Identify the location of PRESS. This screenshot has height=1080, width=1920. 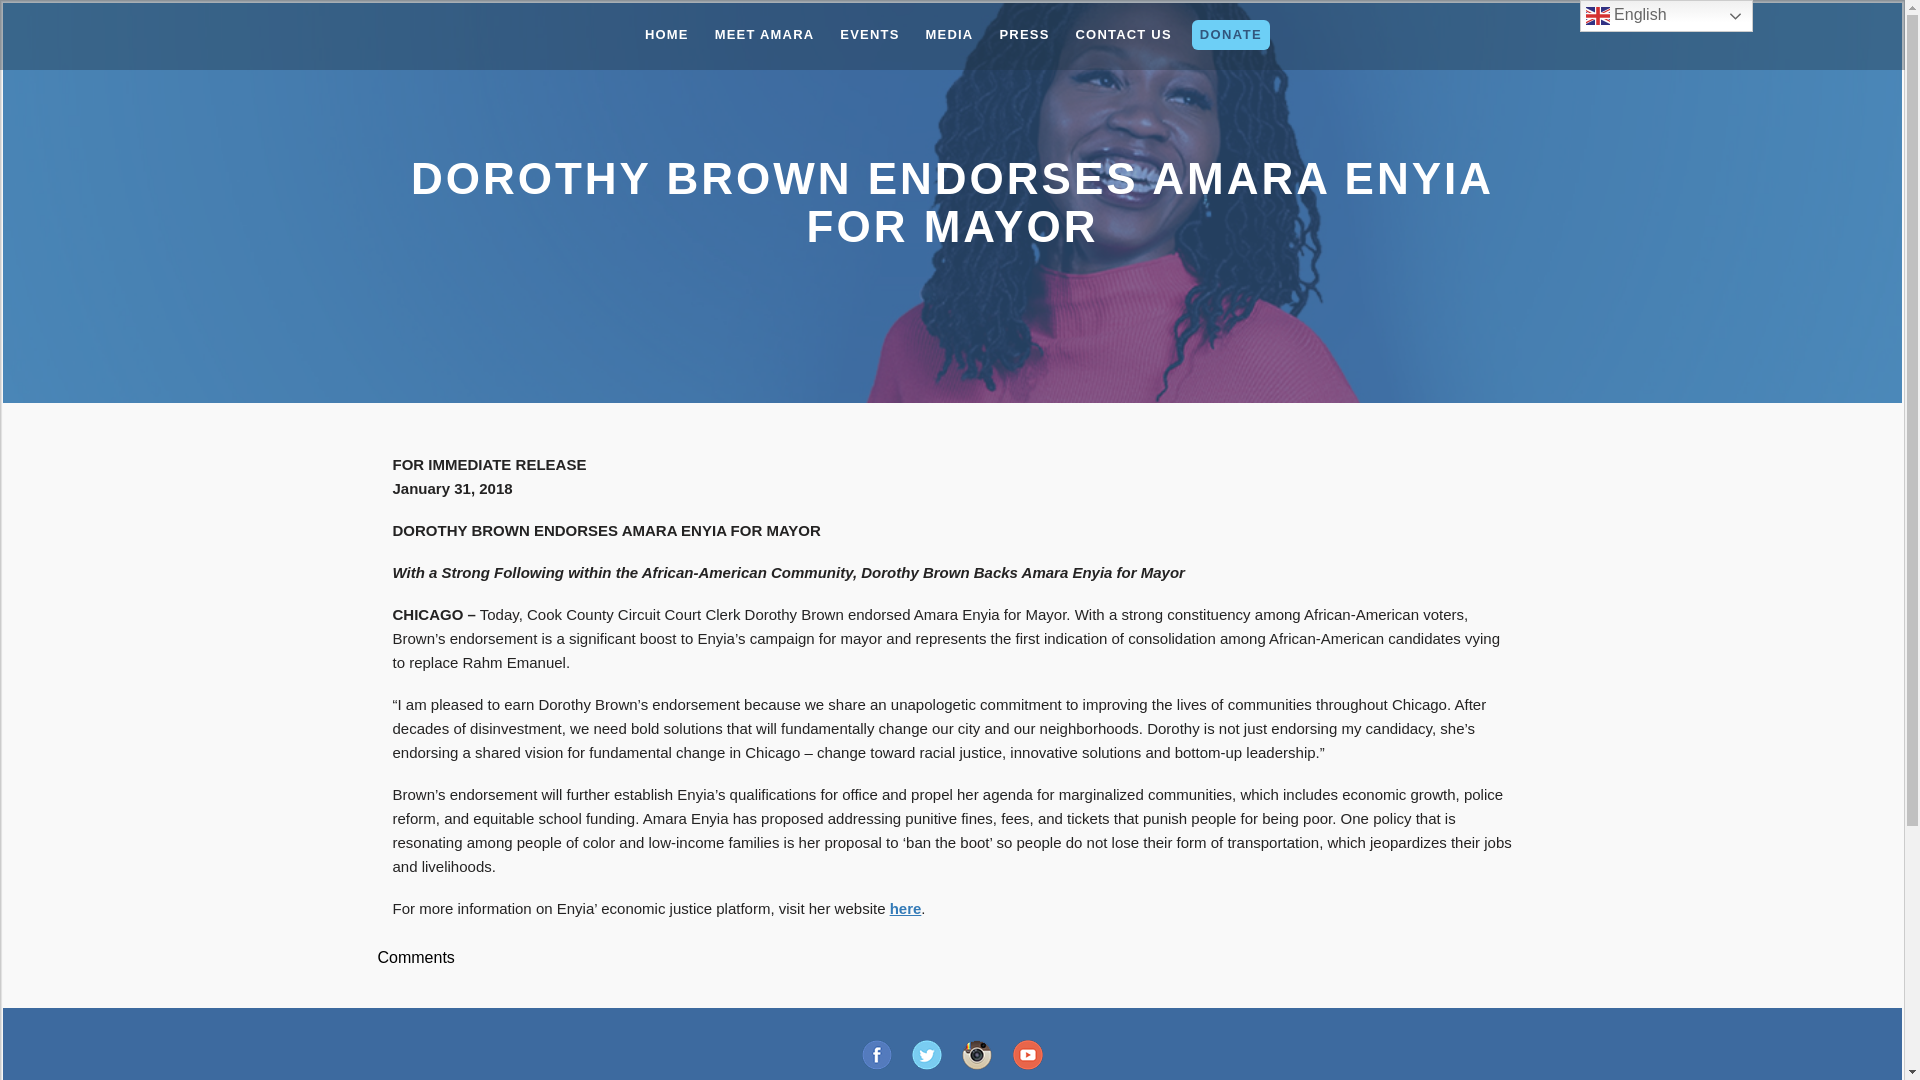
(1024, 34).